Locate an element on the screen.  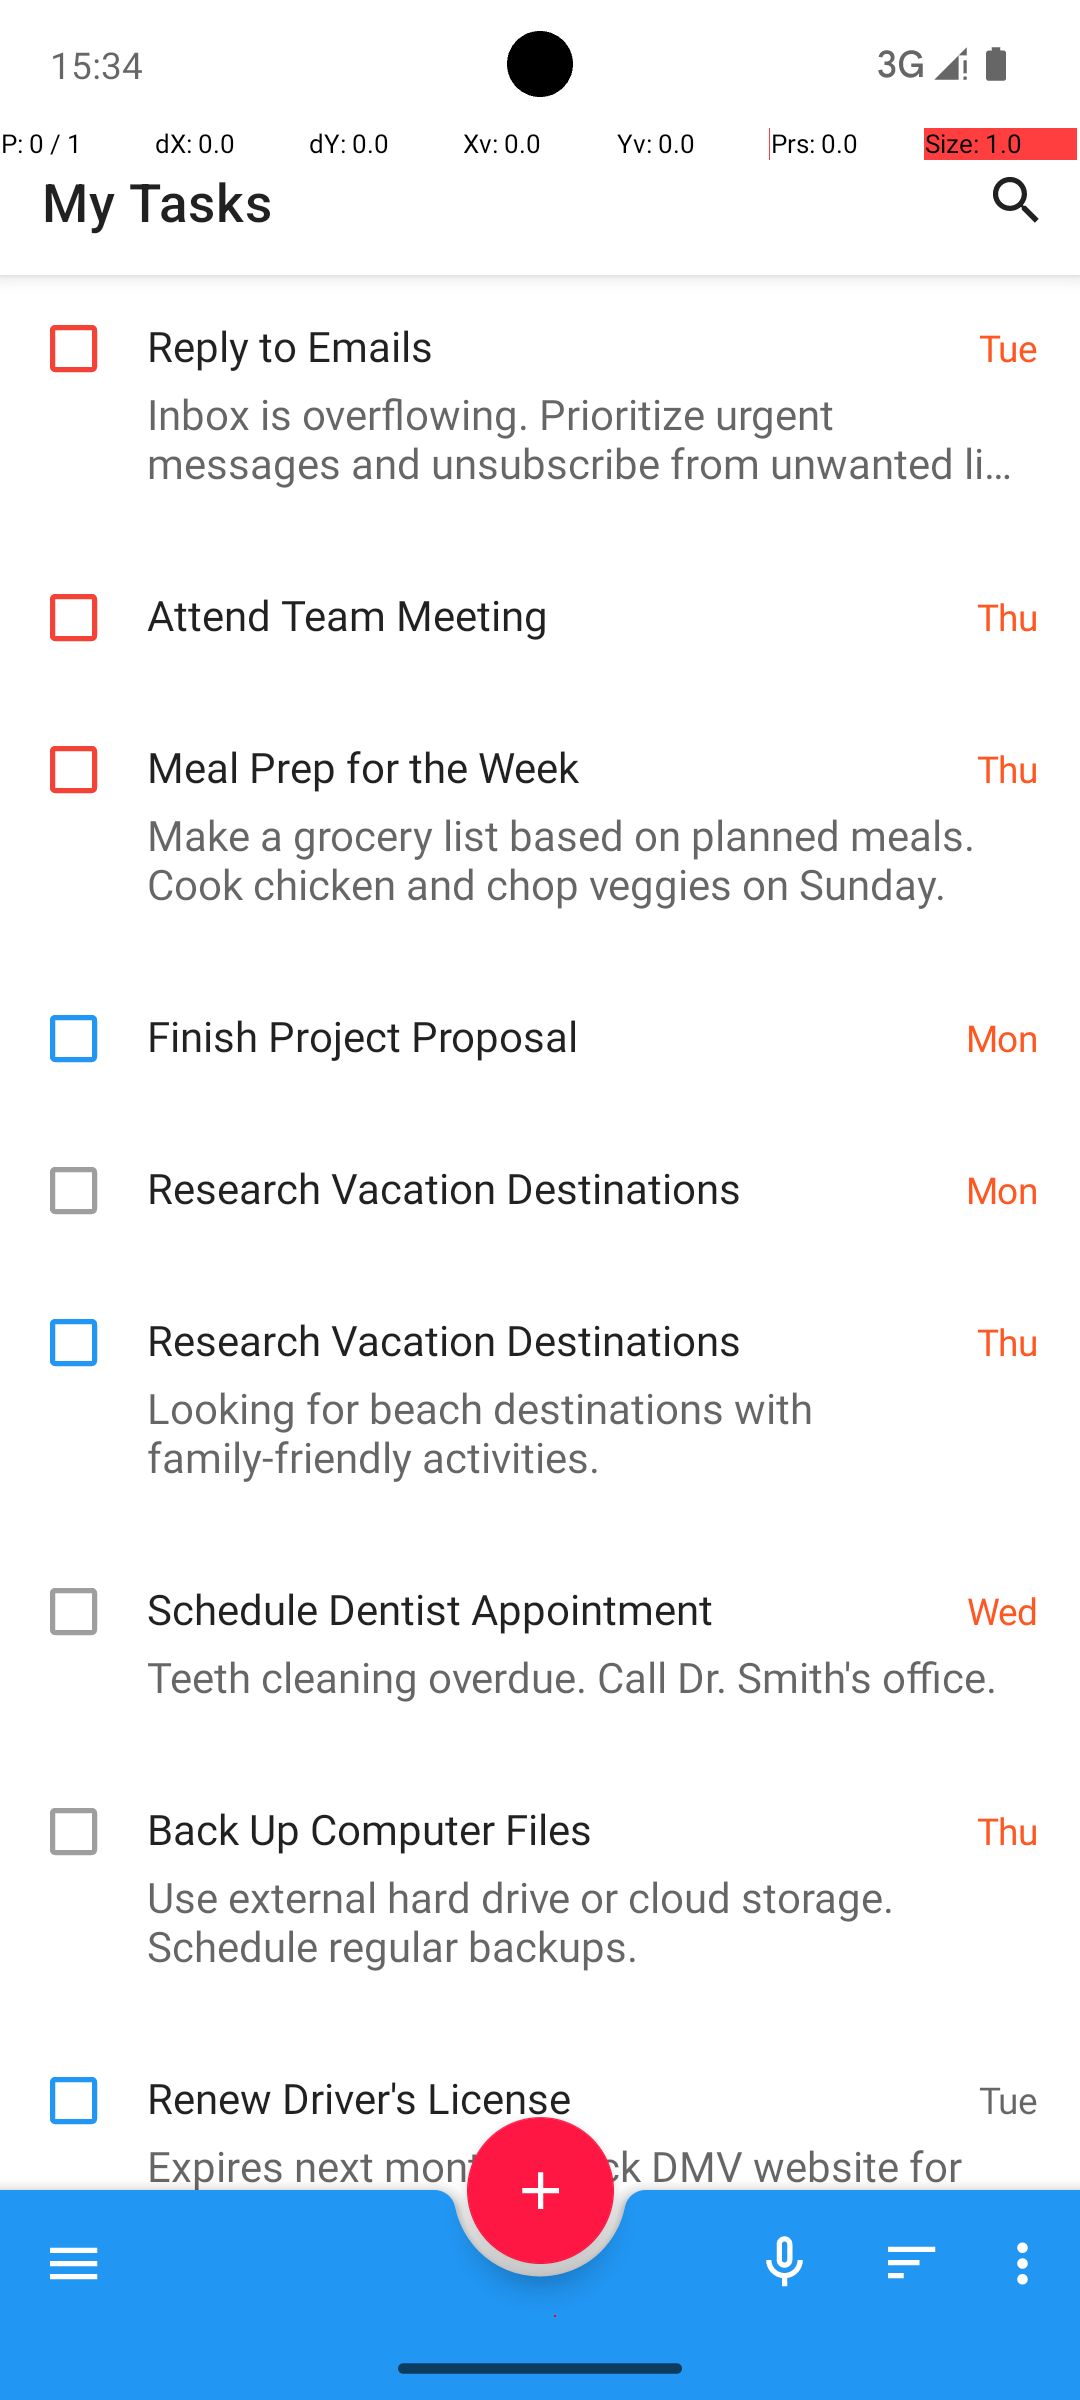
Use external hard drive or cloud storage. Schedule regular backups. is located at coordinates (530, 1921).